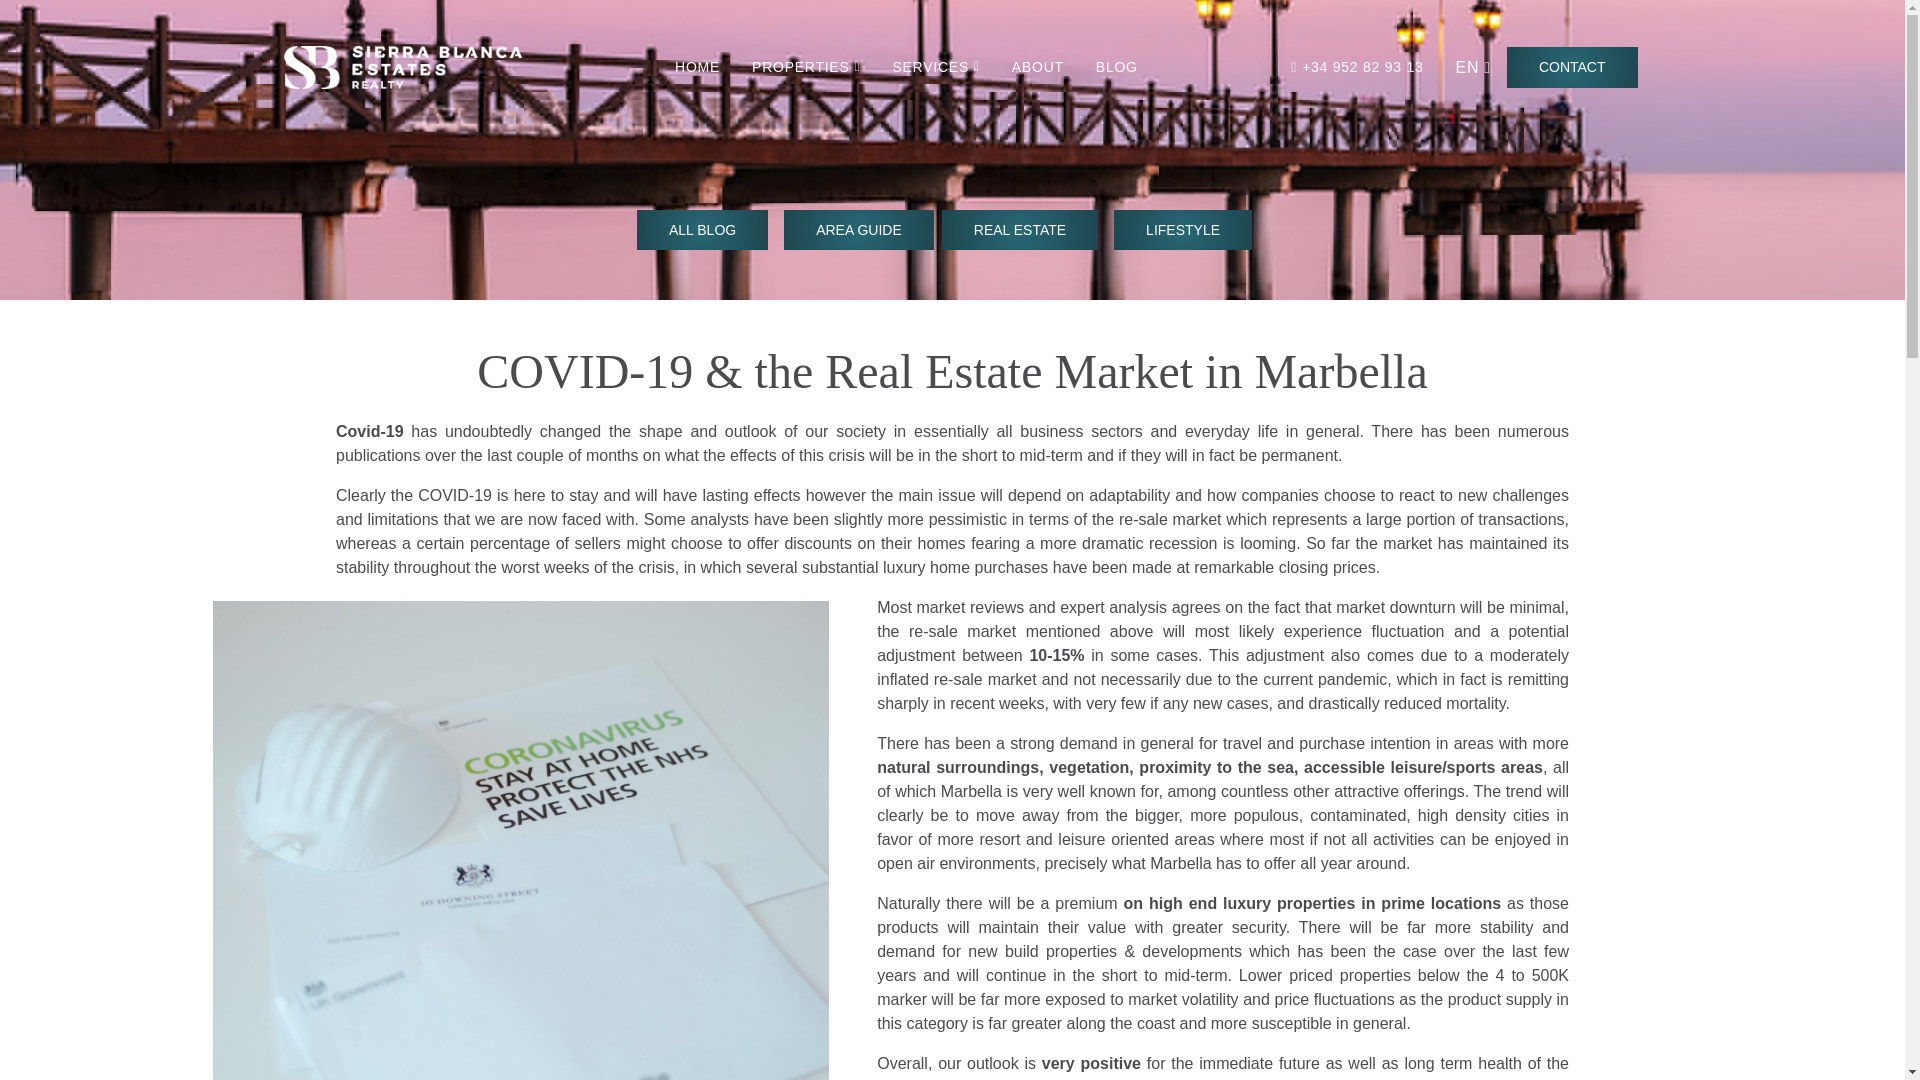  Describe the element at coordinates (1182, 229) in the screenshot. I see `LIFESTYLE` at that location.